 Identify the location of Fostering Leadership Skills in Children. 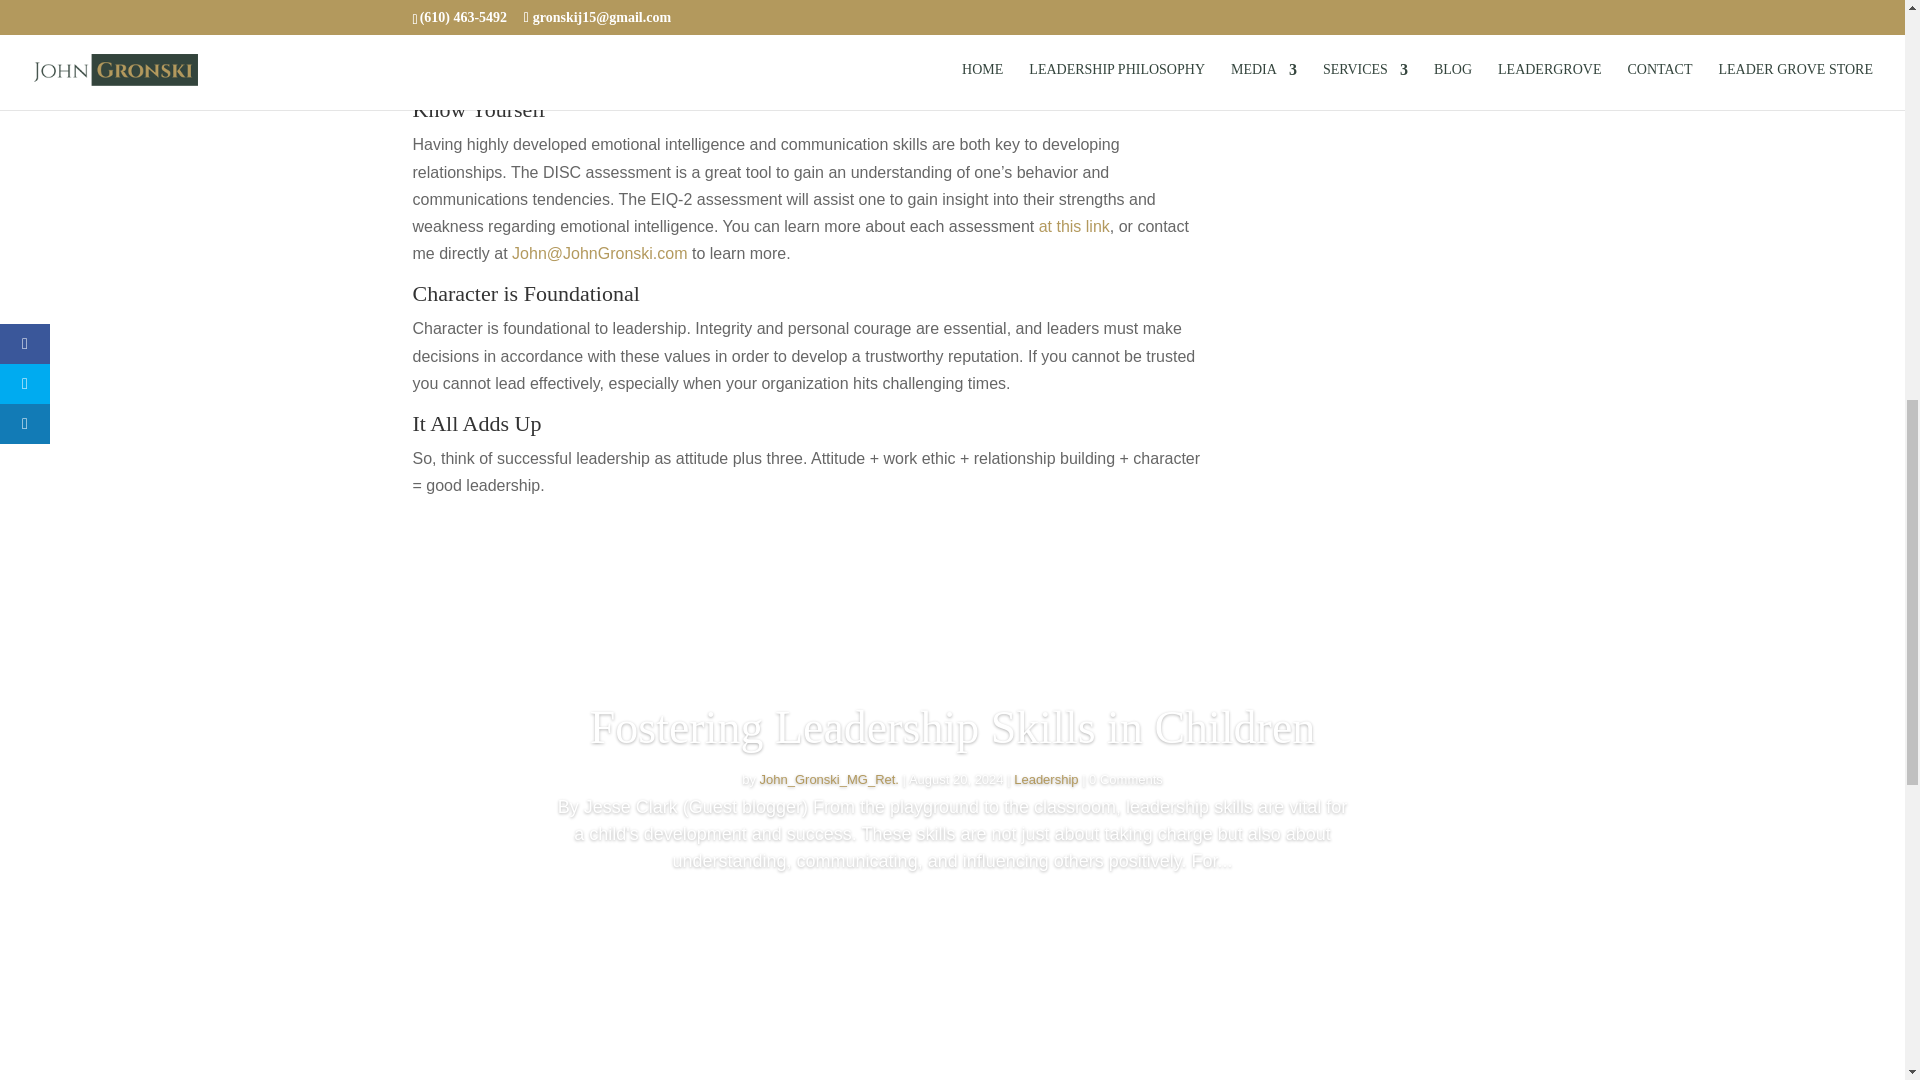
(952, 727).